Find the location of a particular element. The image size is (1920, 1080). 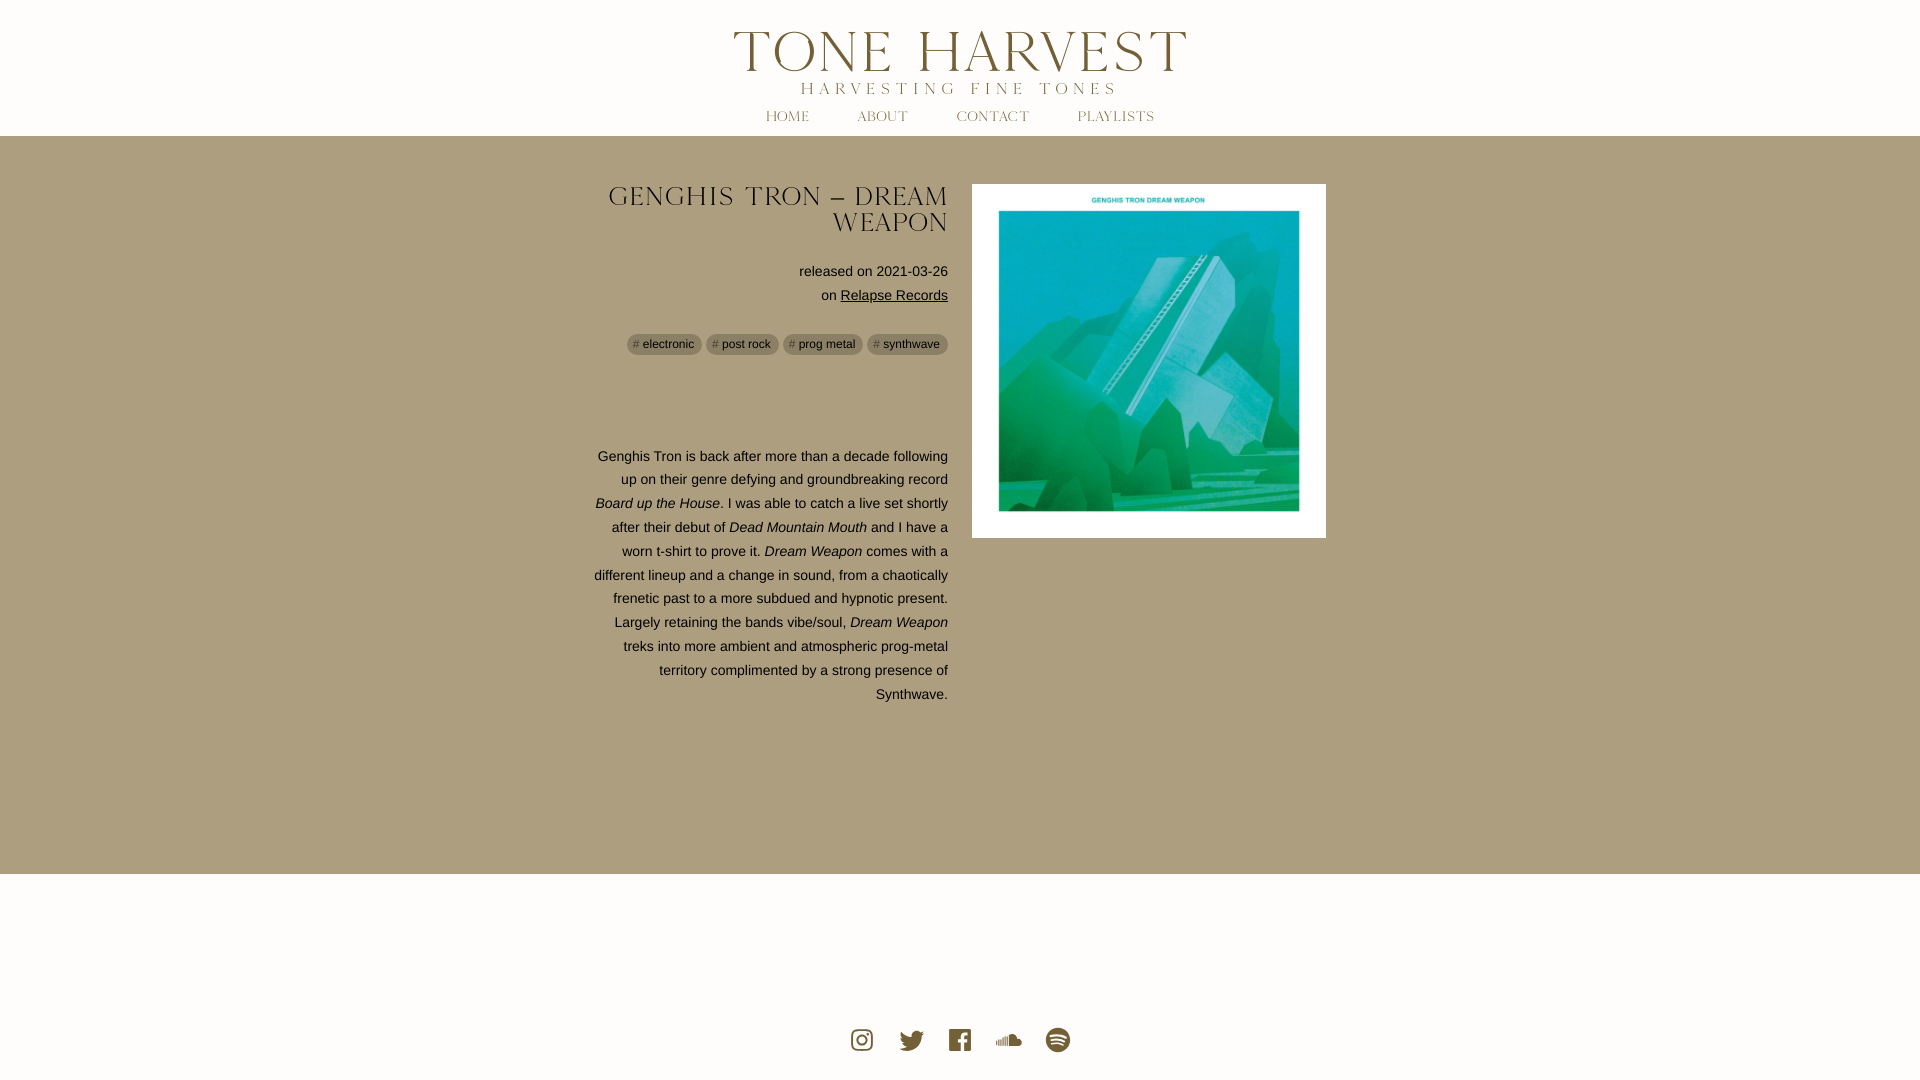

Relapse Records is located at coordinates (894, 295).